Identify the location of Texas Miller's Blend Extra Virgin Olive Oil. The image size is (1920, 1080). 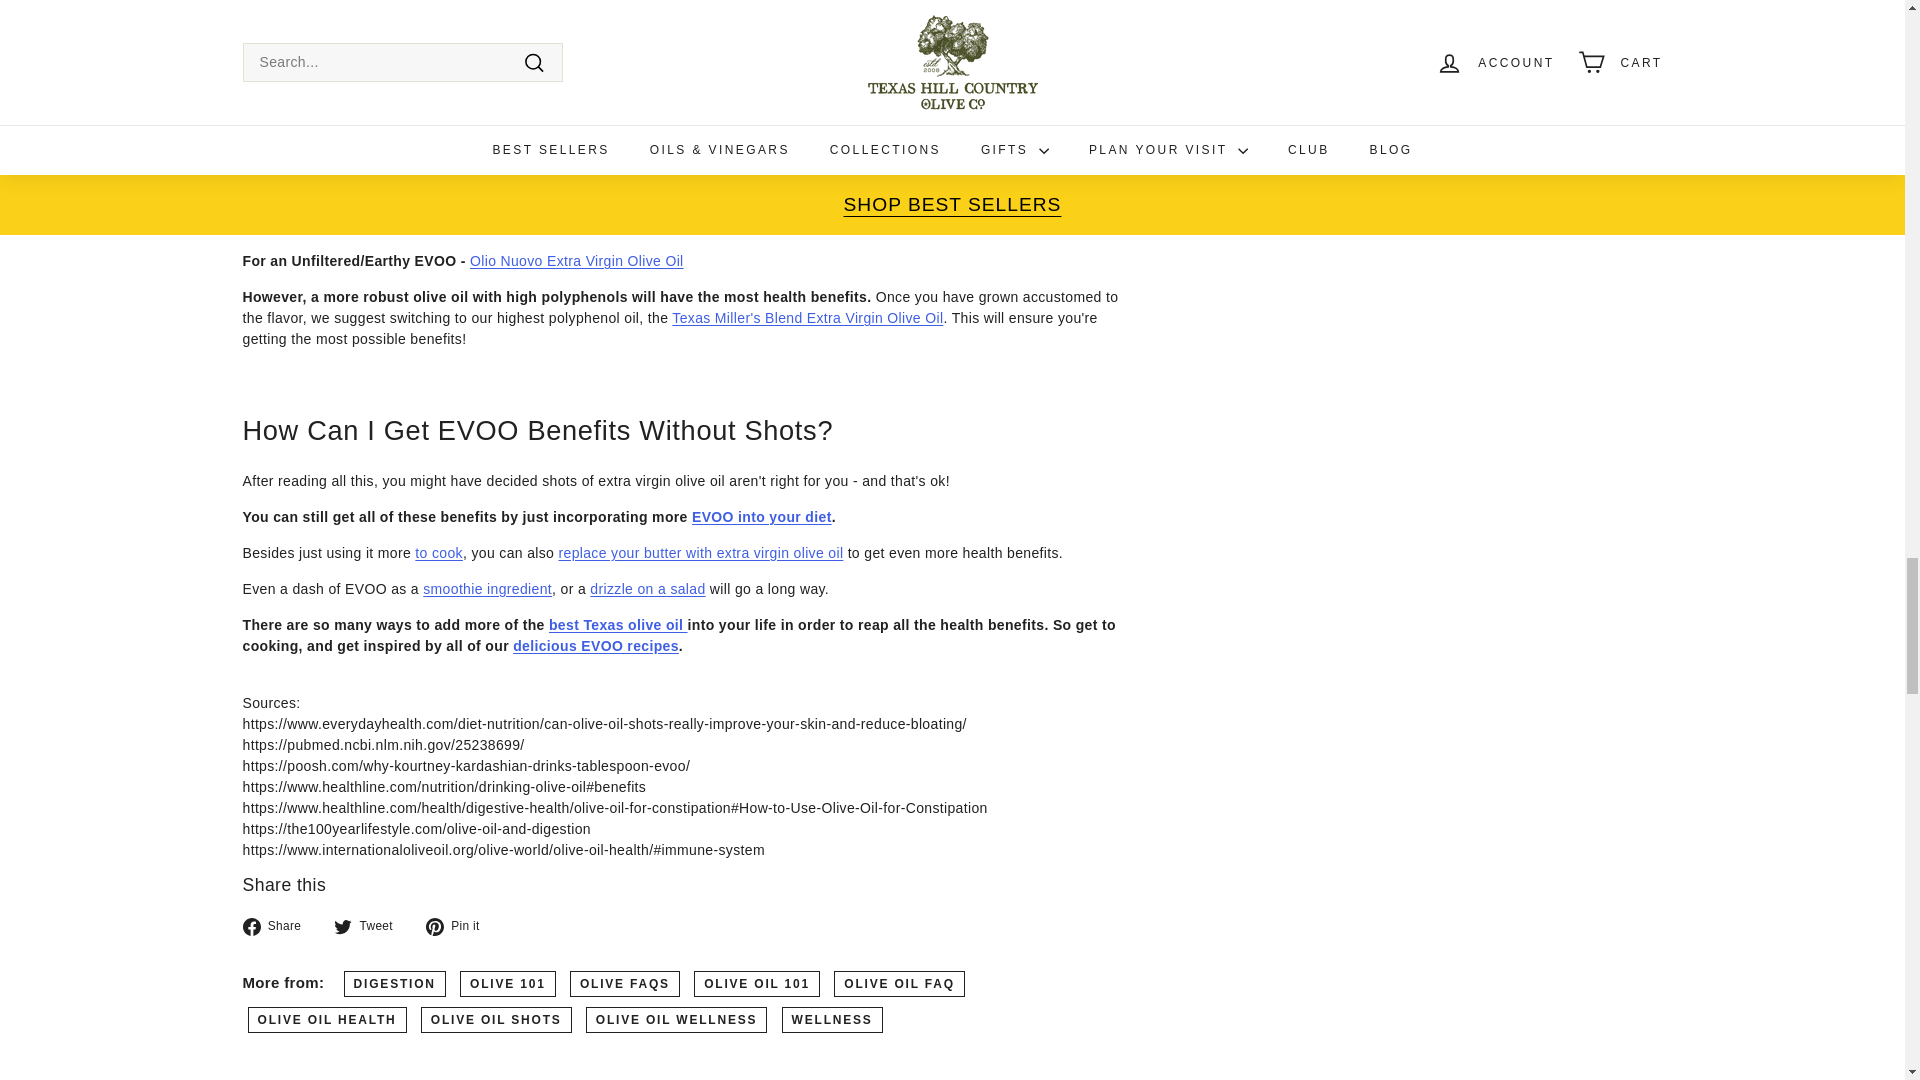
(807, 318).